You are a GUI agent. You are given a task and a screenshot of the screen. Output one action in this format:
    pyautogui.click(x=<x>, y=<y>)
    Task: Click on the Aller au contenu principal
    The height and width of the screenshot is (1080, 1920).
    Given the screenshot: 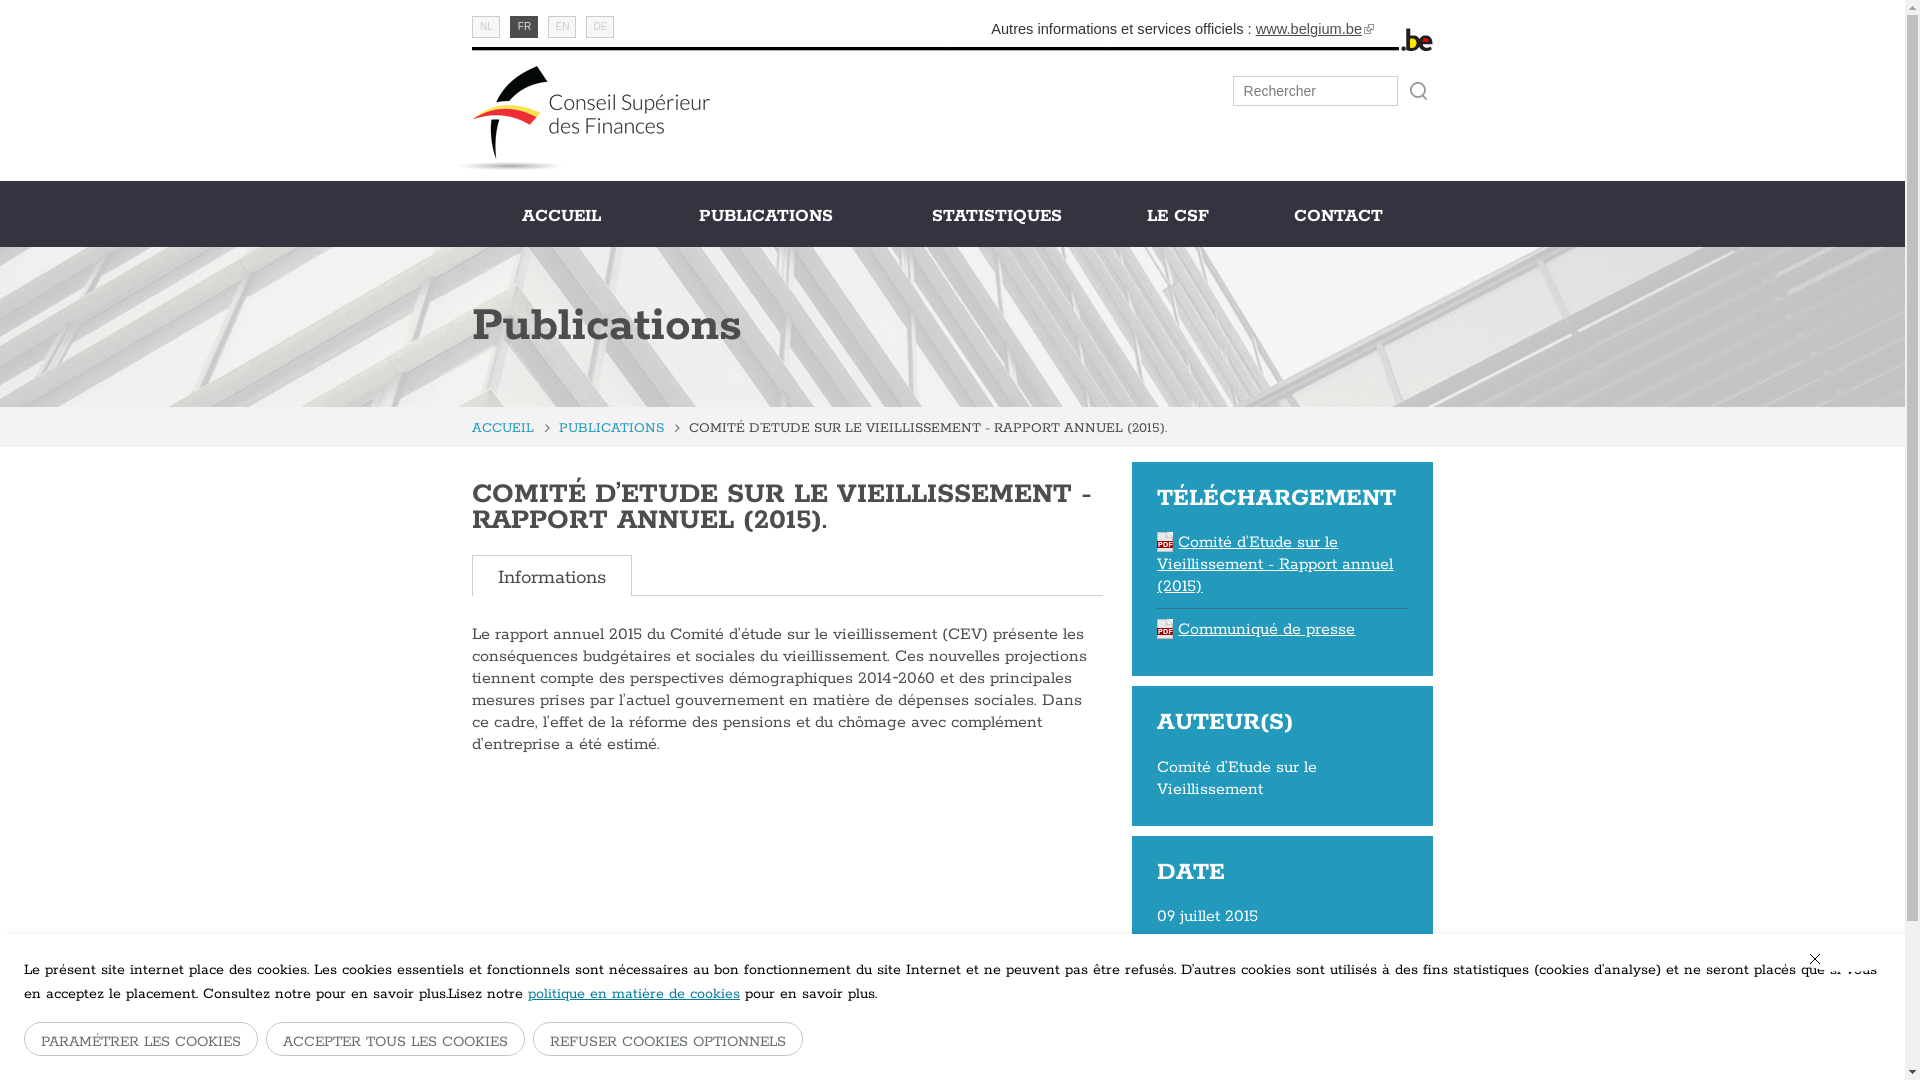 What is the action you would take?
    pyautogui.click(x=96, y=0)
    